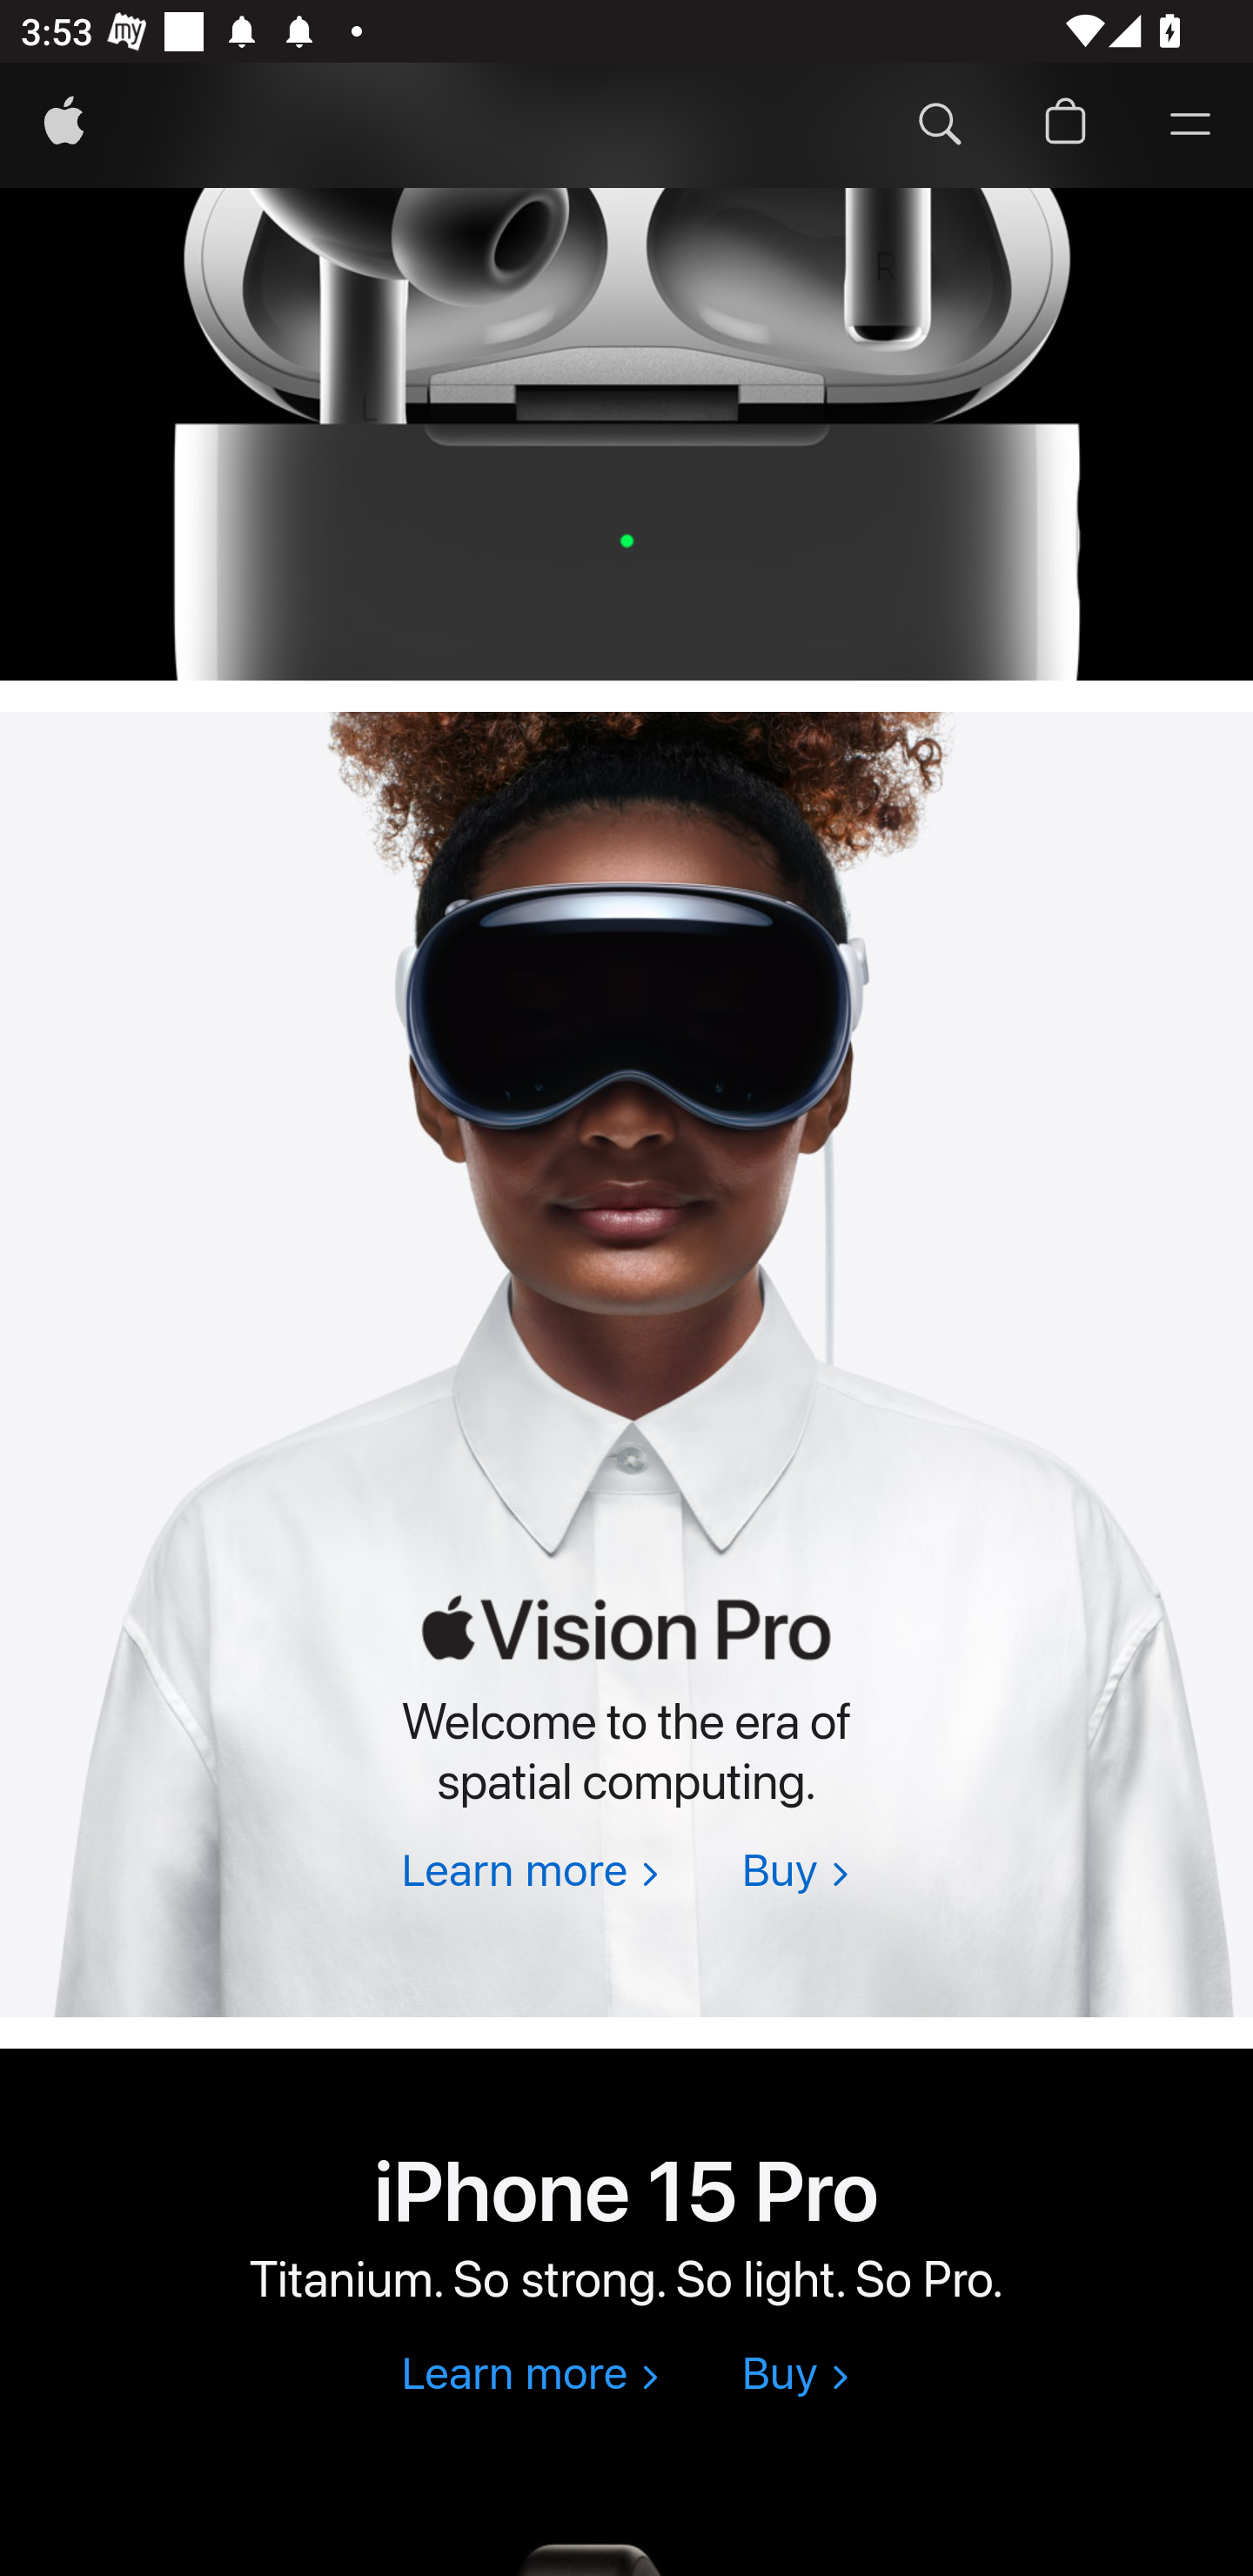 This screenshot has width=1253, height=2576. Describe the element at coordinates (1190, 126) in the screenshot. I see `Menu` at that location.